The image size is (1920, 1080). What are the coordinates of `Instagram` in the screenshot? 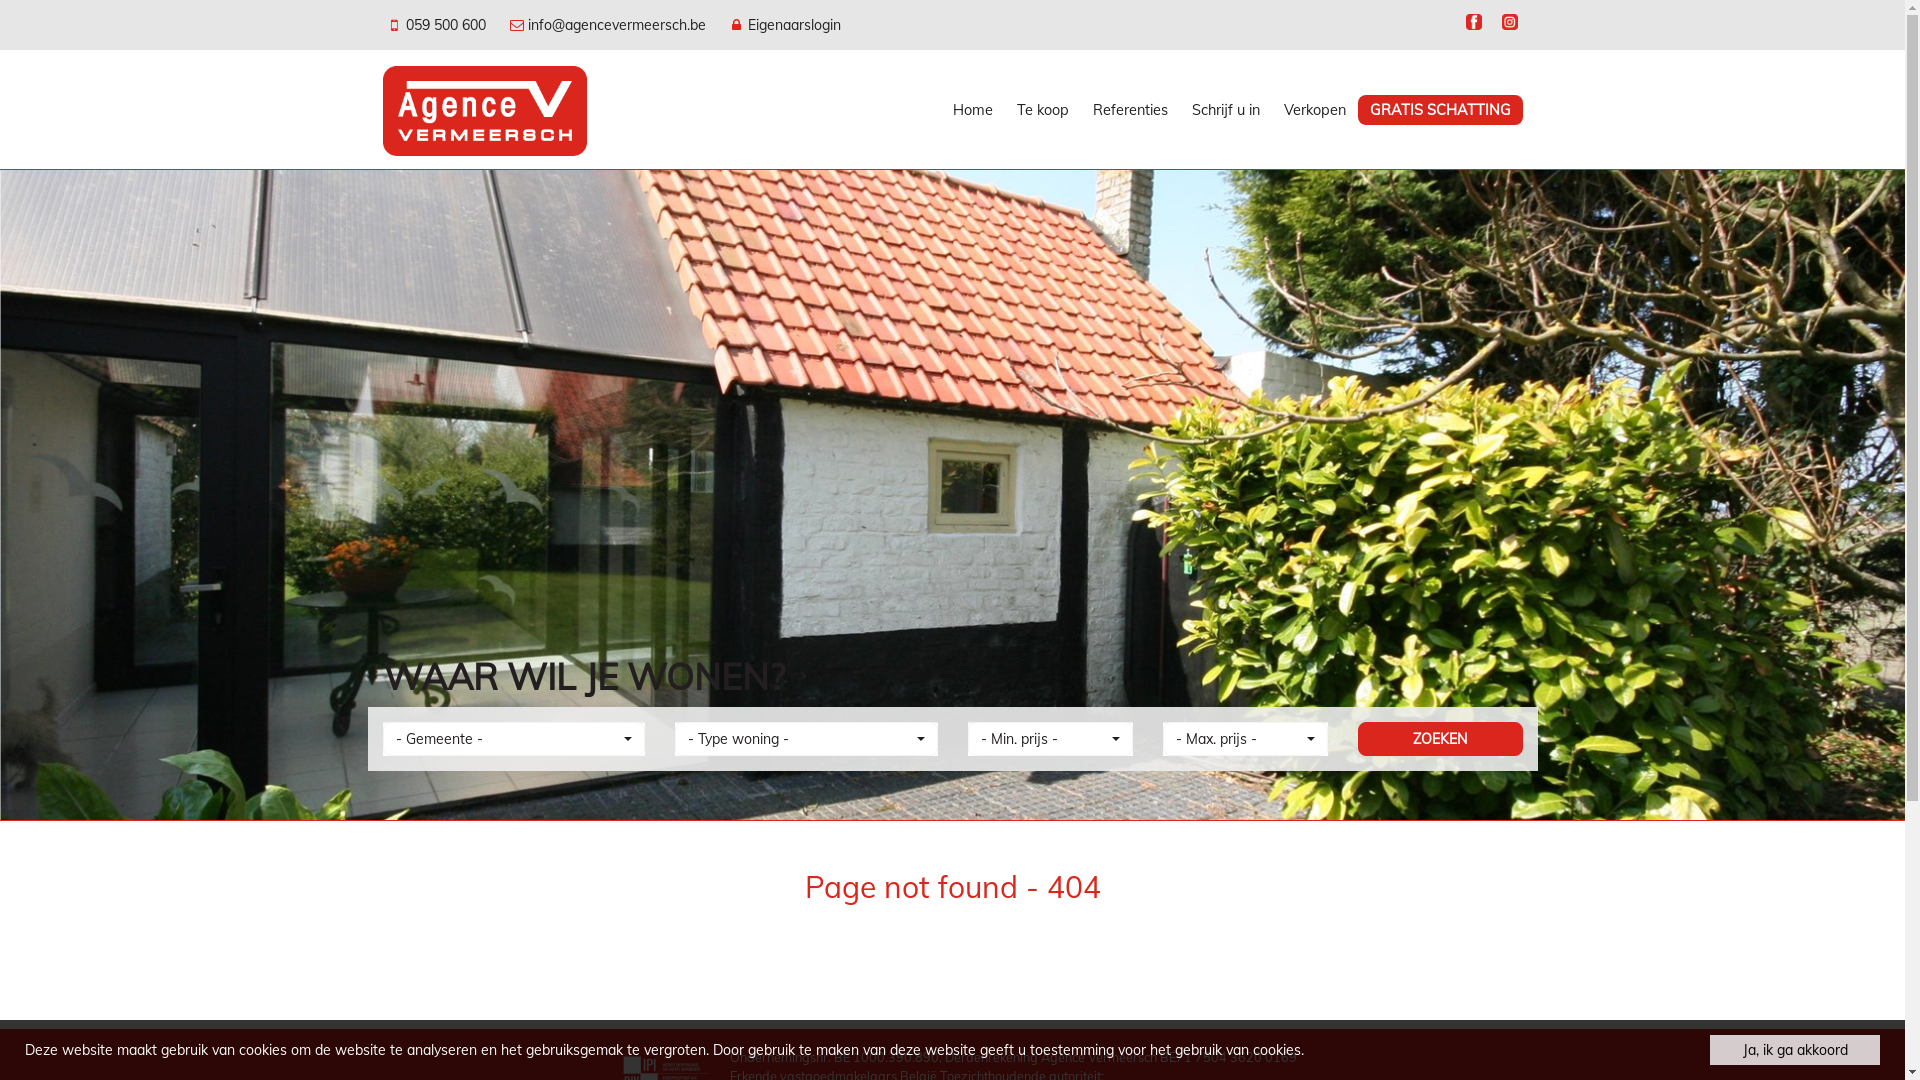 It's located at (1509, 24).